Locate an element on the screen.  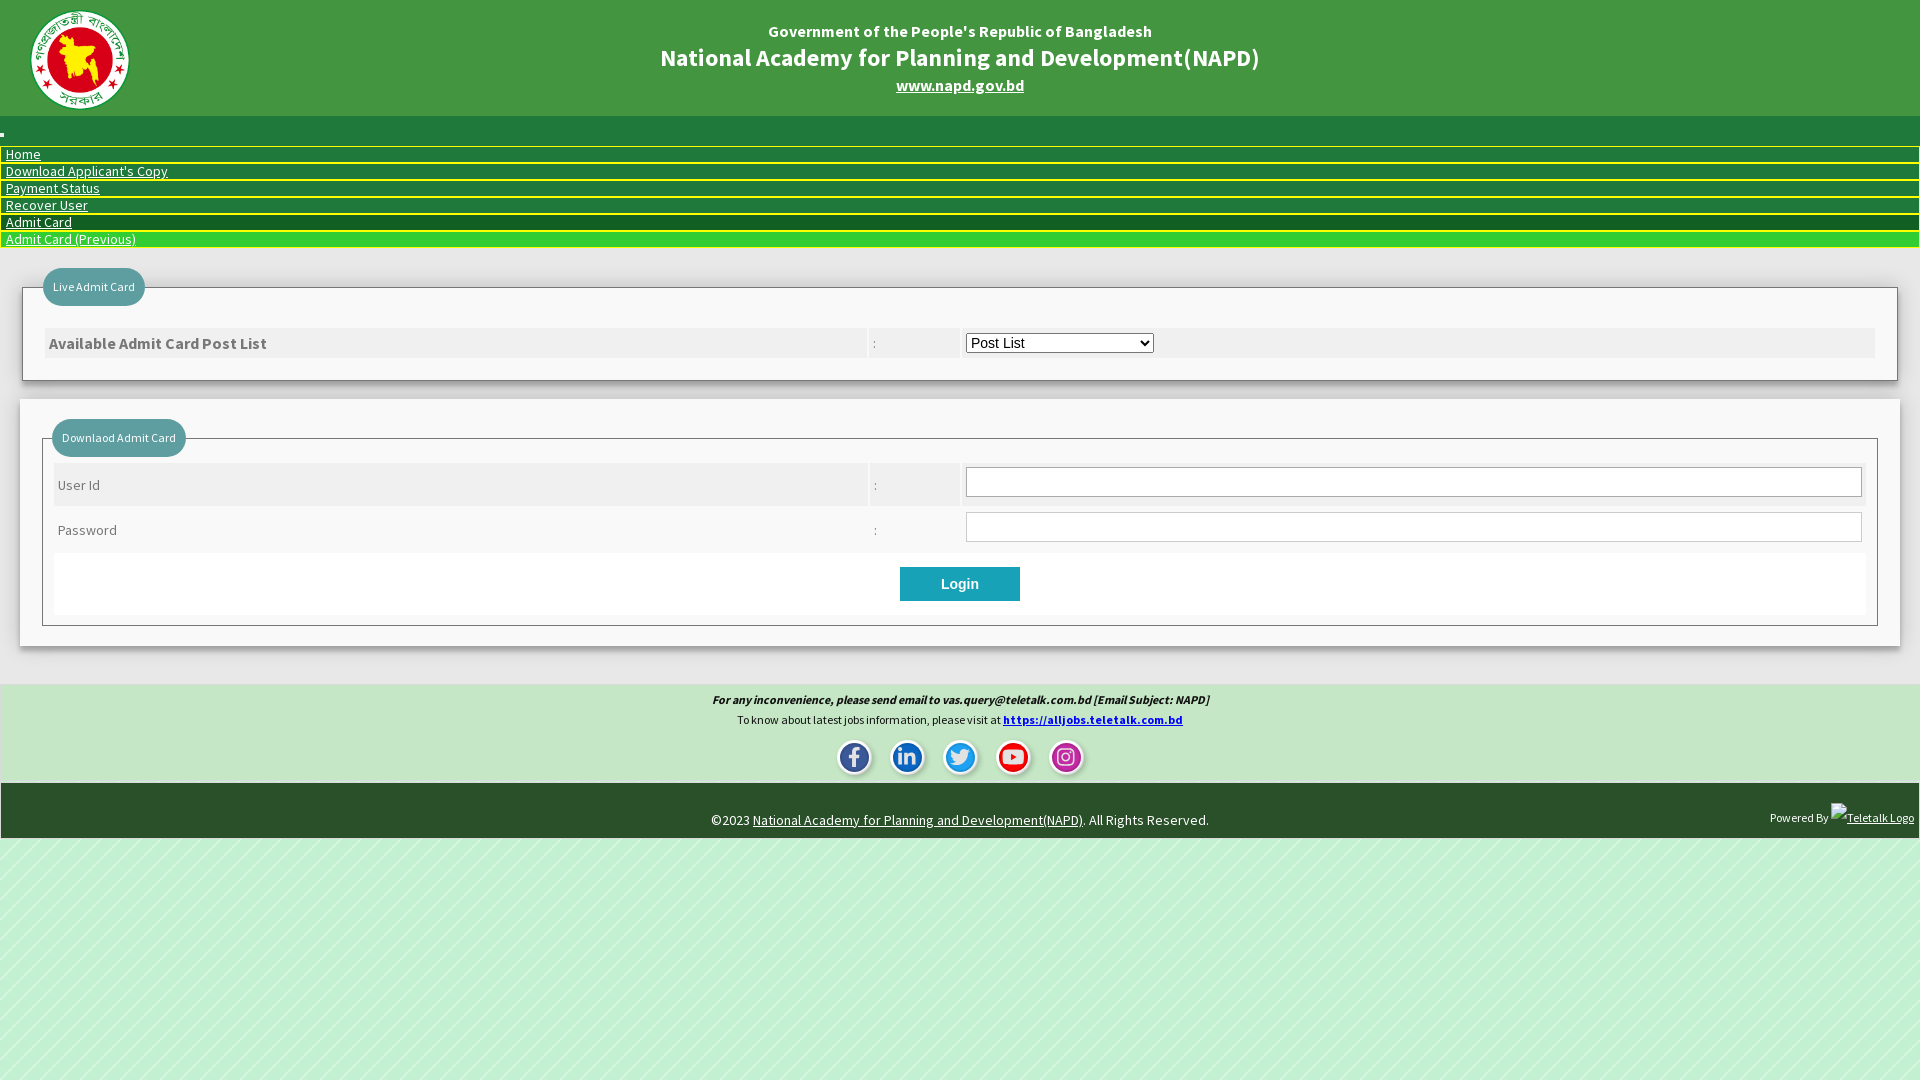
Login is located at coordinates (960, 584).